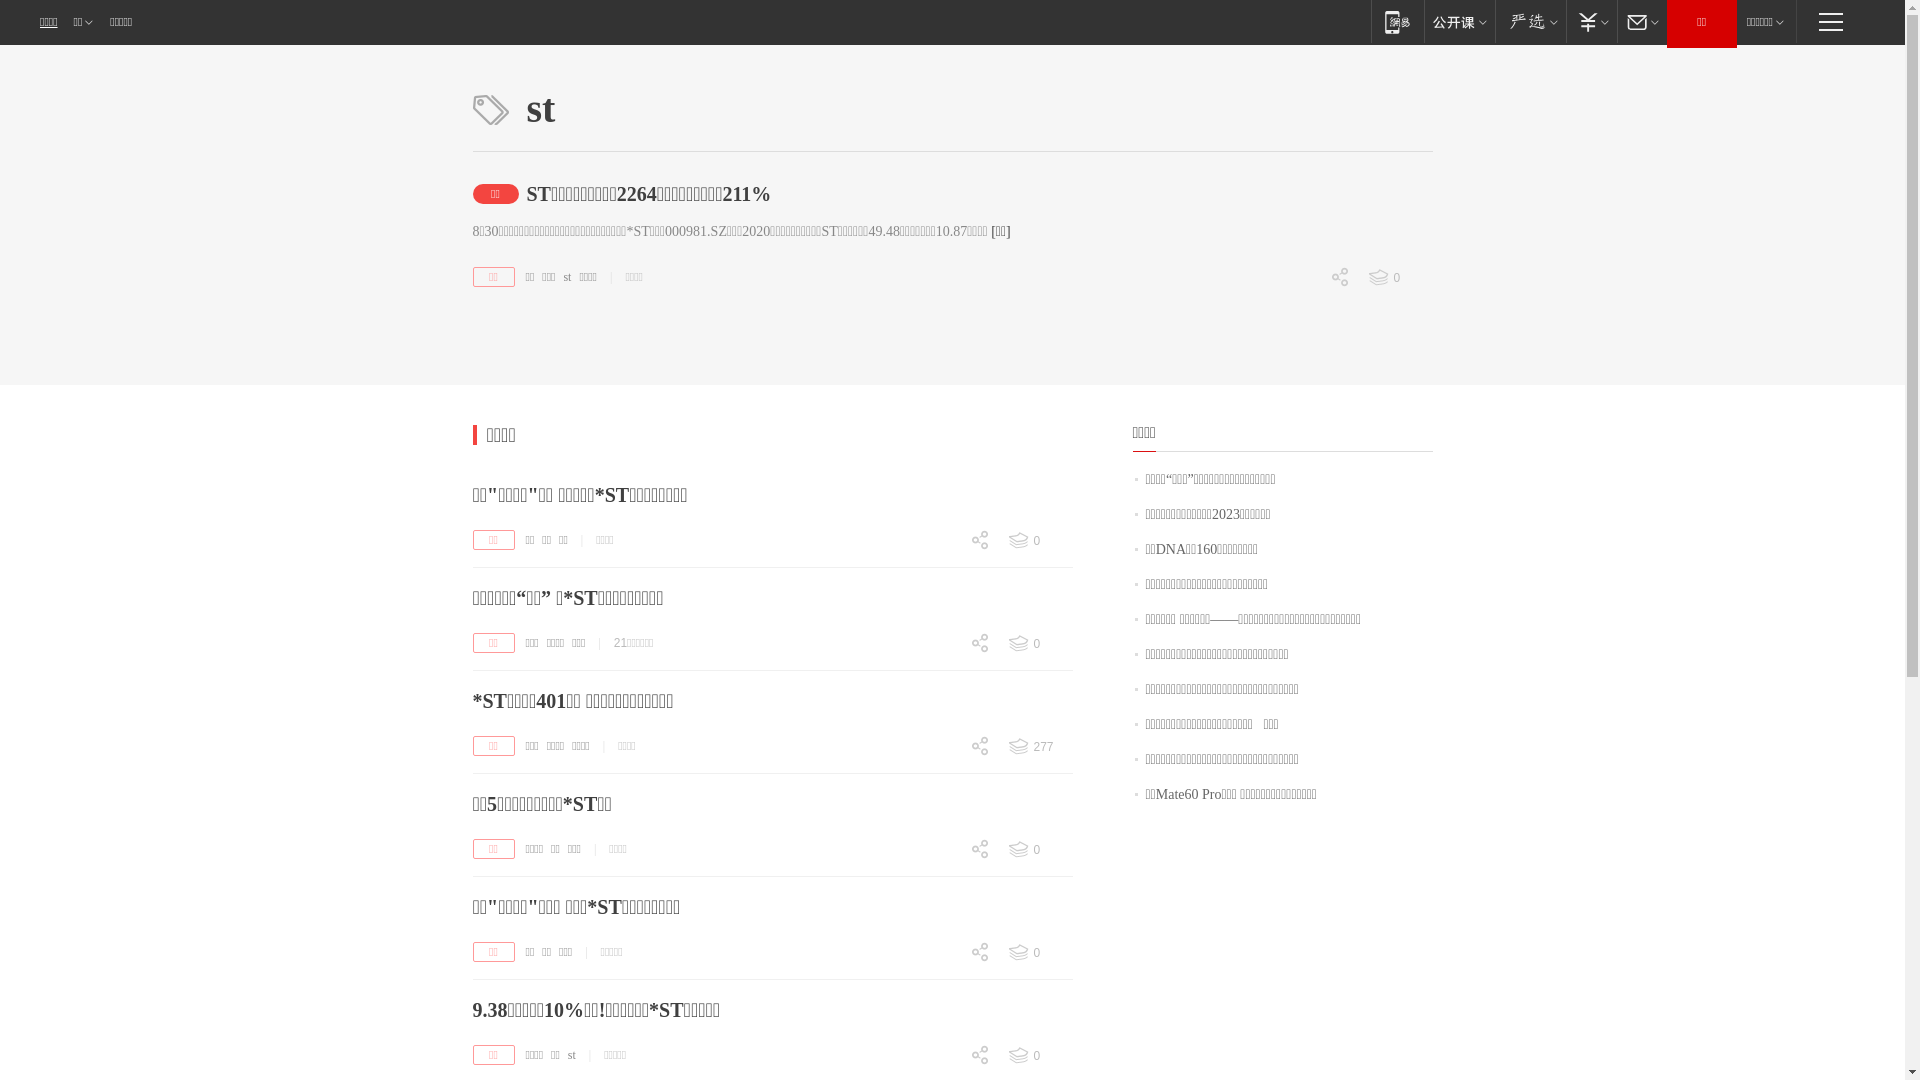  What do you see at coordinates (940, 988) in the screenshot?
I see `0` at bounding box center [940, 988].